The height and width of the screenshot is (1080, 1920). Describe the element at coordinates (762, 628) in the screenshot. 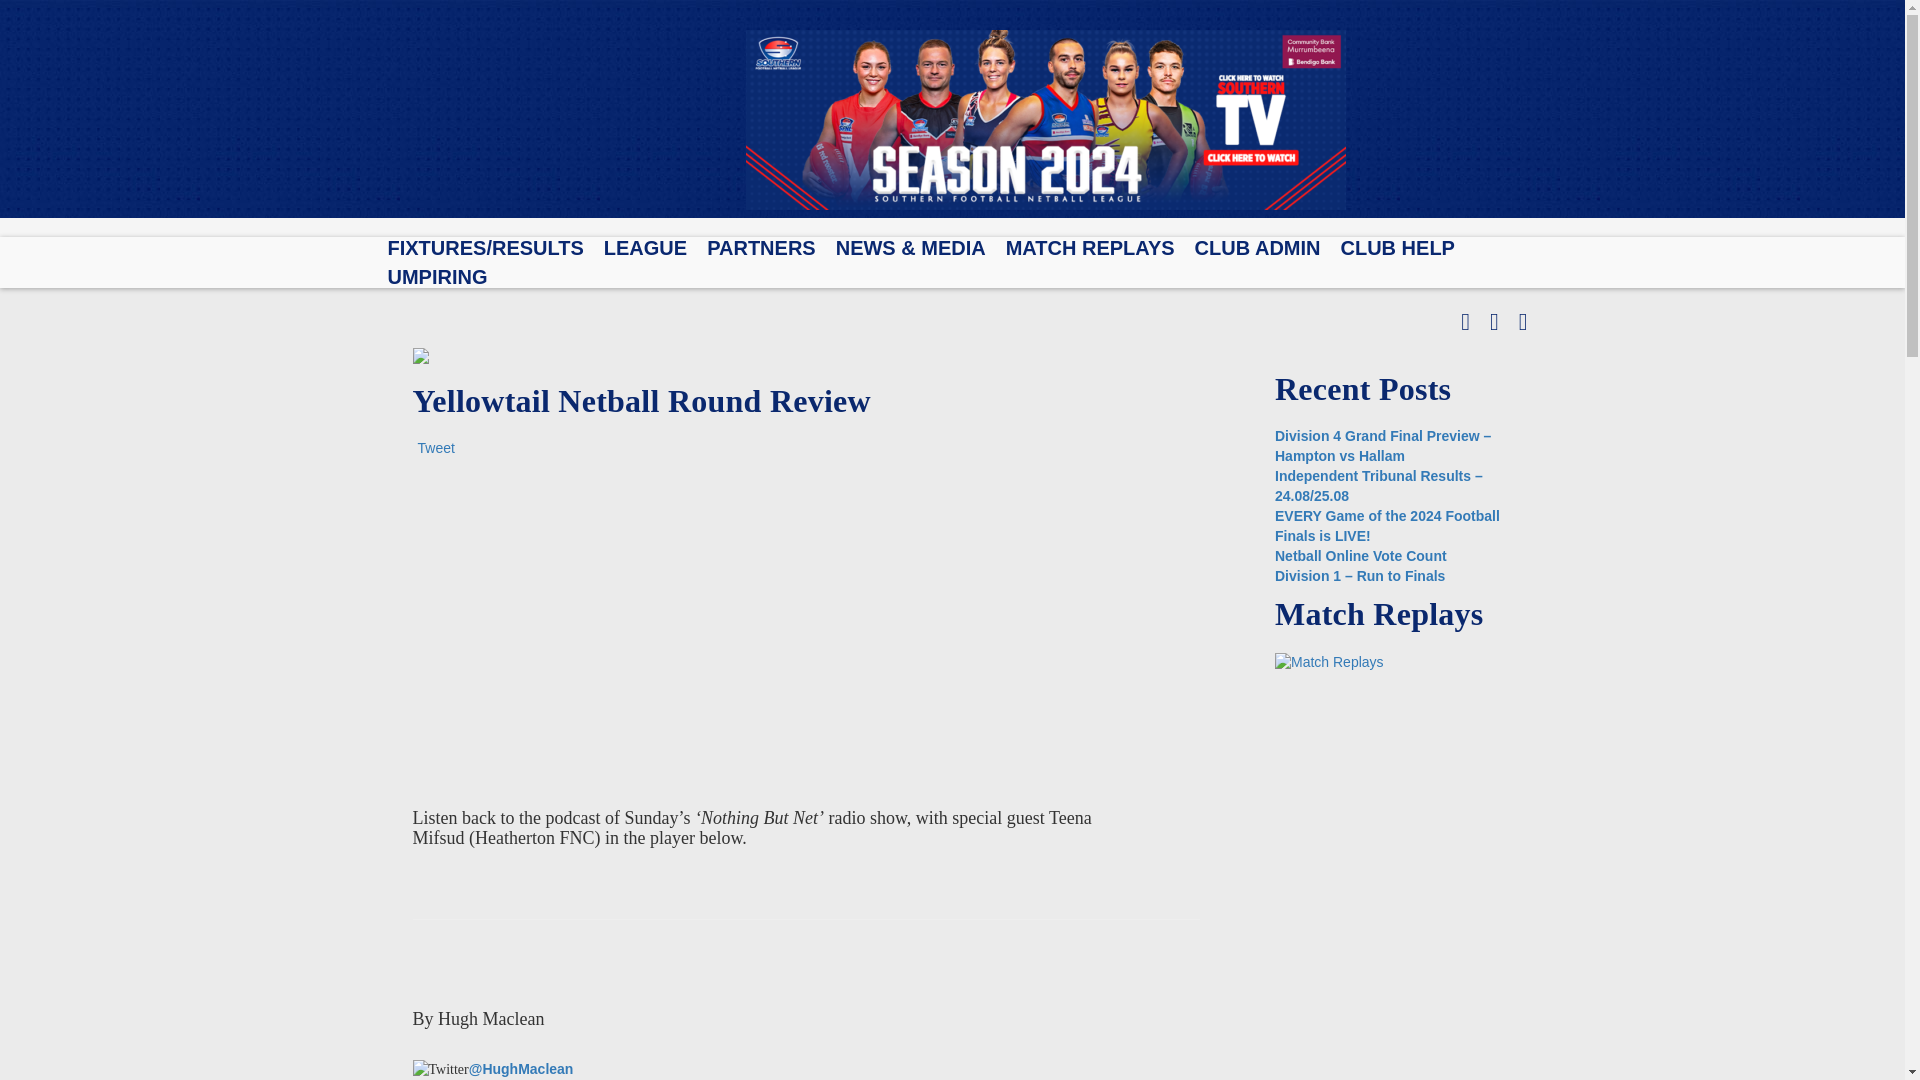

I see `audioBoom player` at that location.